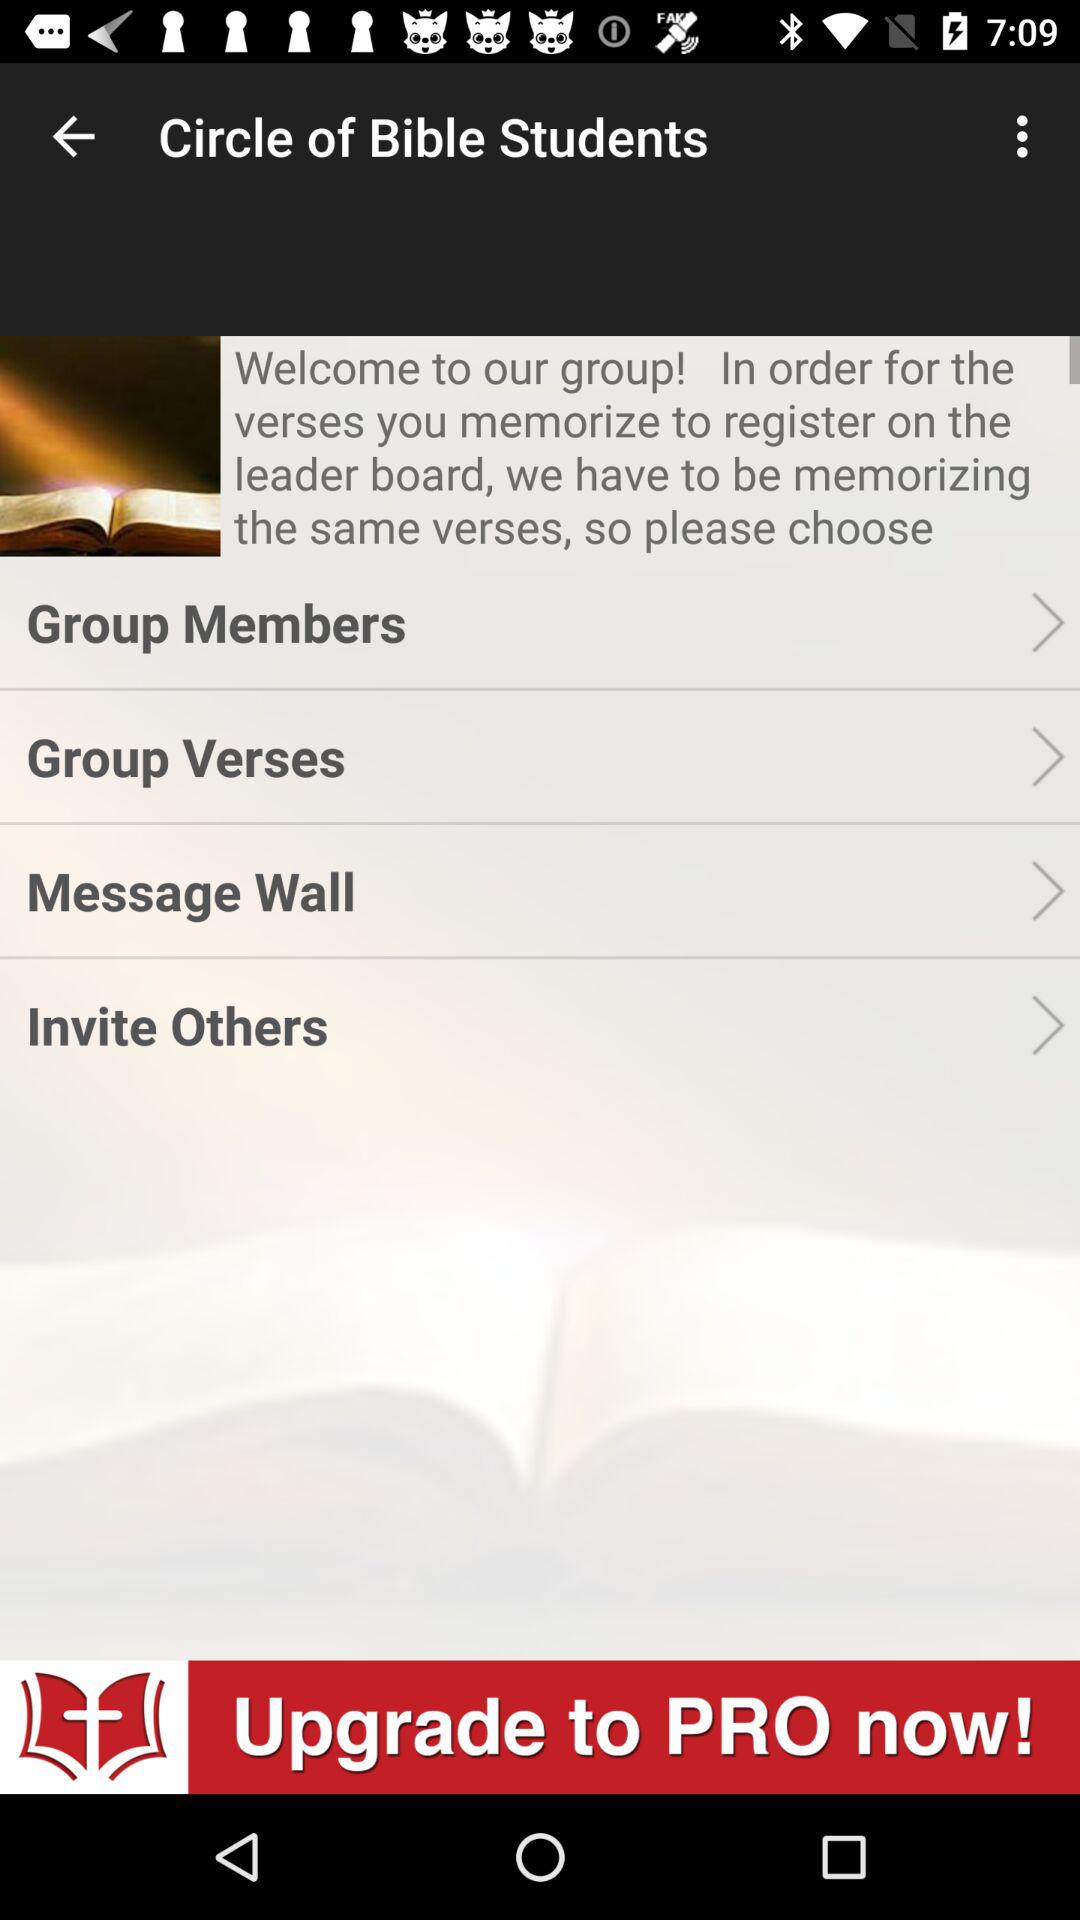 This screenshot has width=1080, height=1920. I want to click on jump until invite others app, so click(528, 1024).